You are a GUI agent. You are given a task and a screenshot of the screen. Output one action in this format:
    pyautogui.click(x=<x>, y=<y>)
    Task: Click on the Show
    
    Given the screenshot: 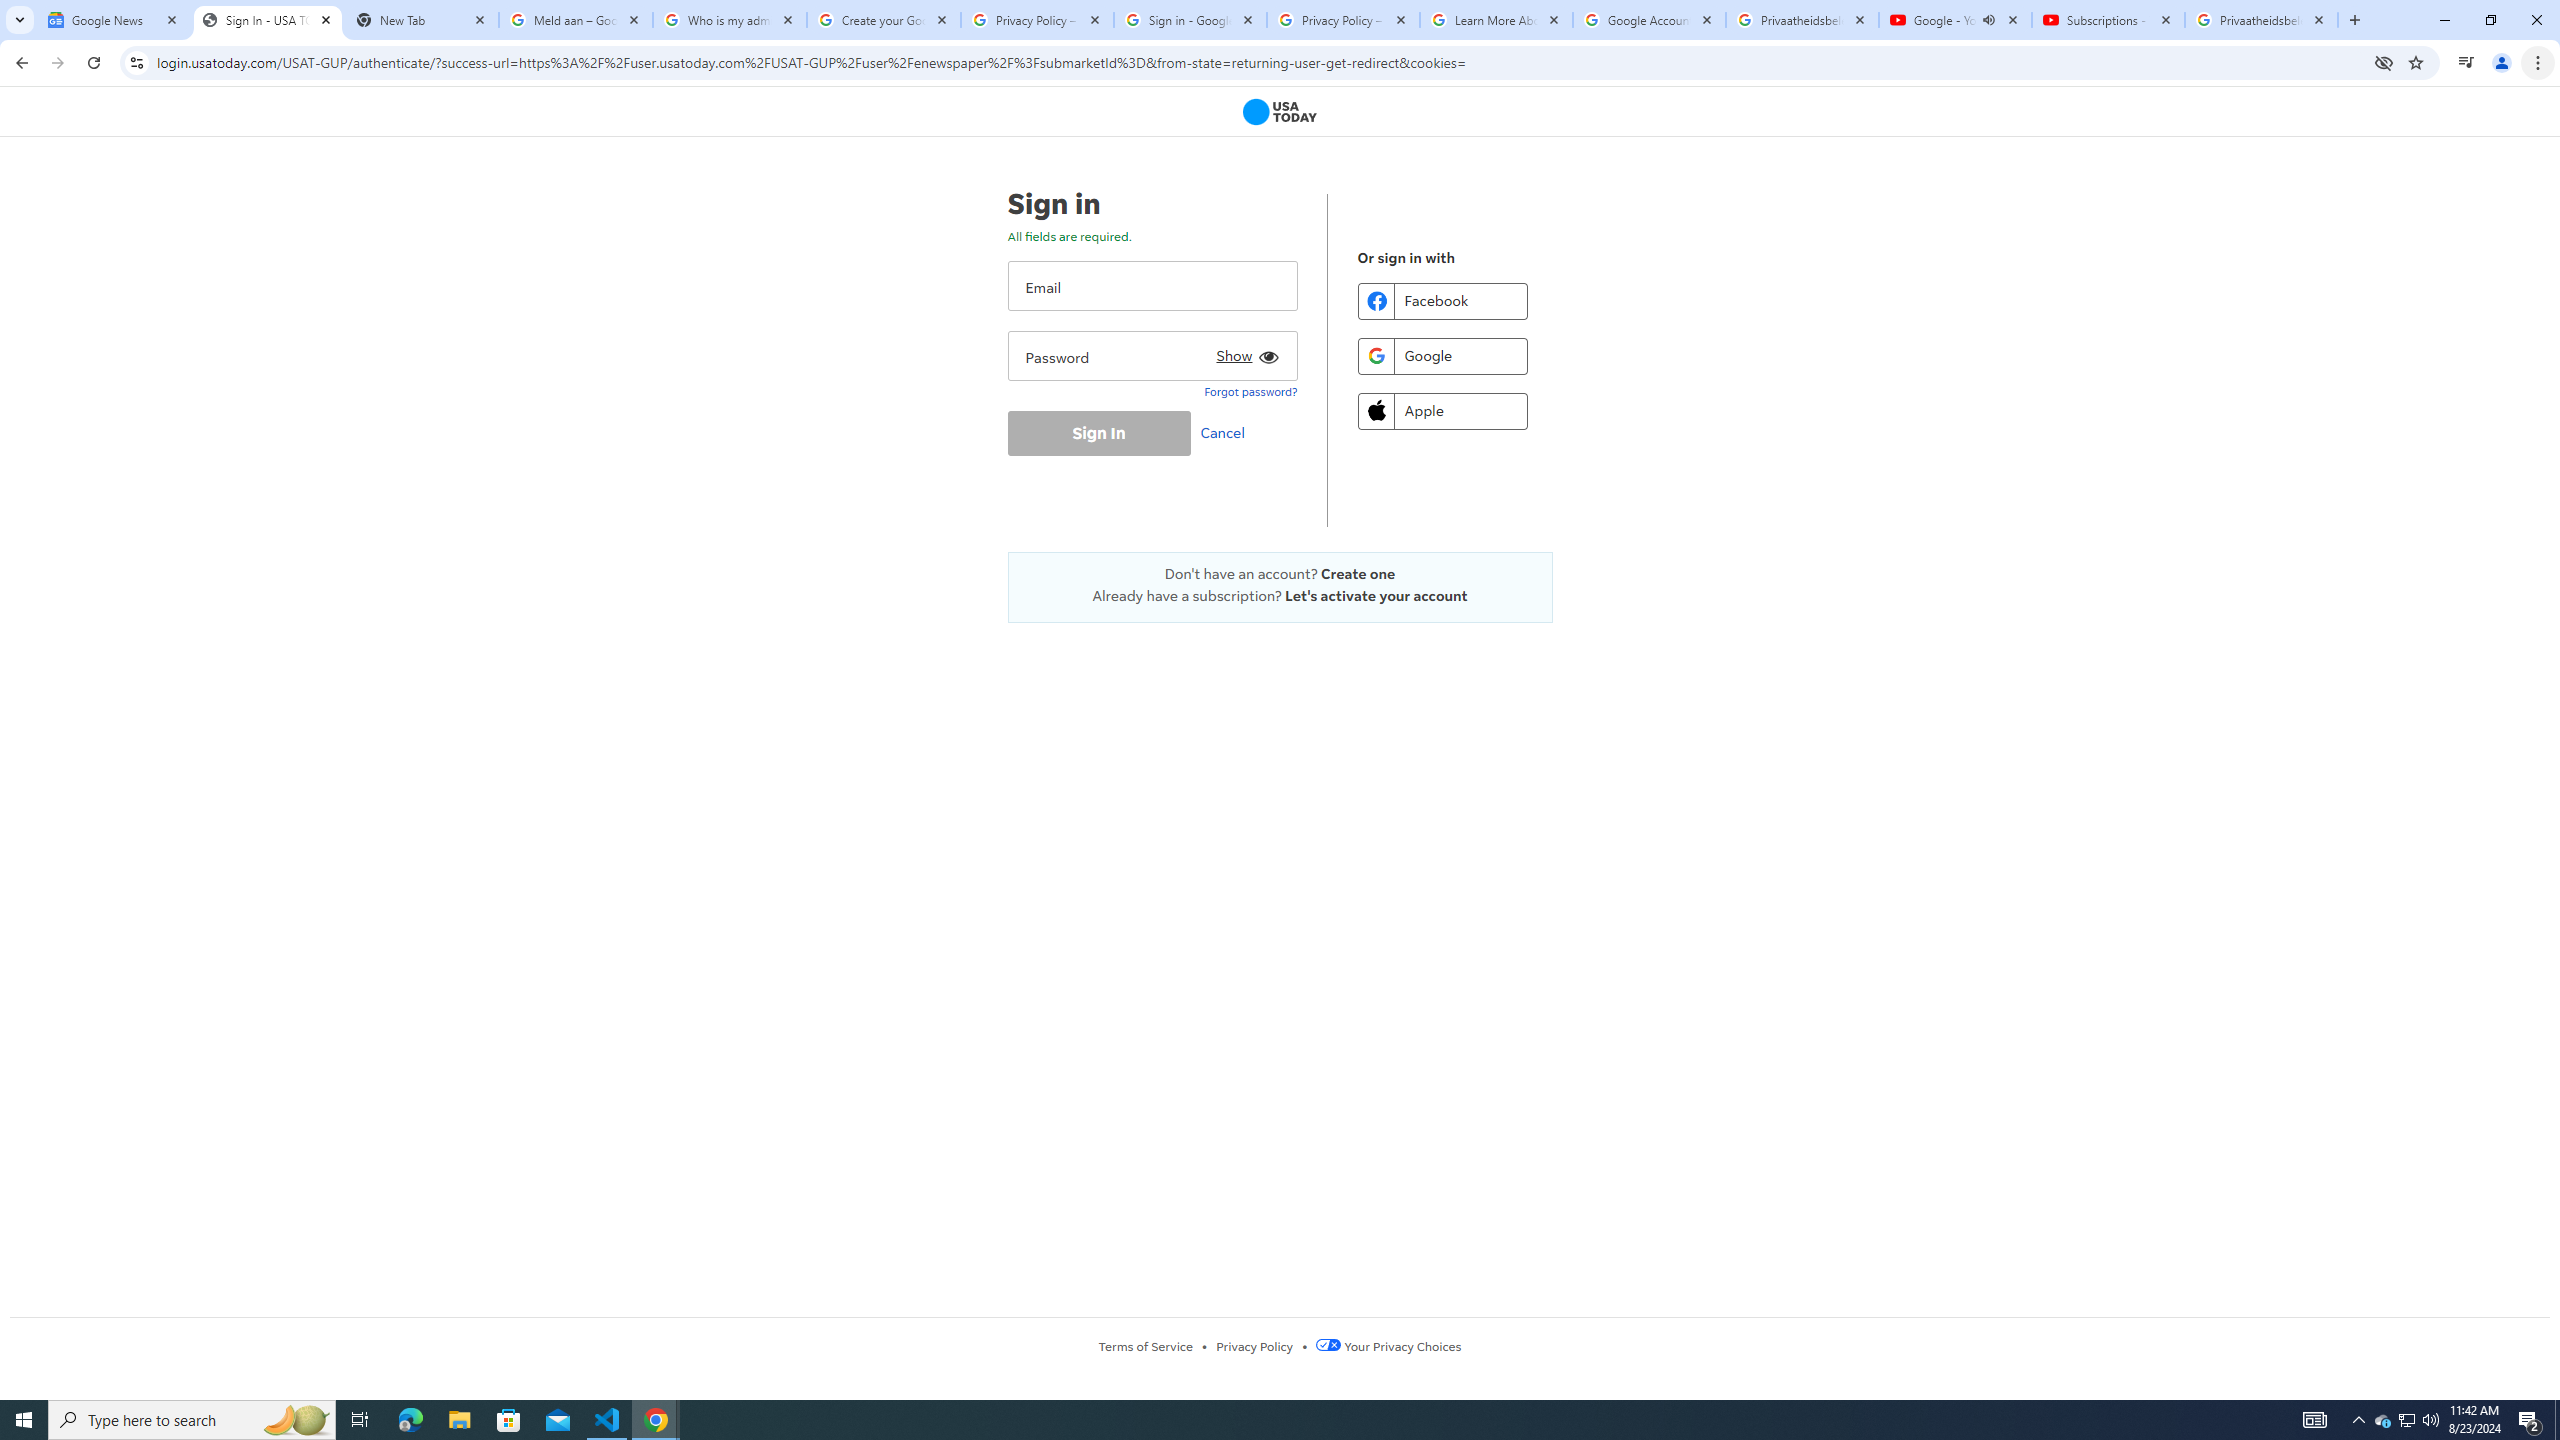 What is the action you would take?
    pyautogui.click(x=1244, y=352)
    